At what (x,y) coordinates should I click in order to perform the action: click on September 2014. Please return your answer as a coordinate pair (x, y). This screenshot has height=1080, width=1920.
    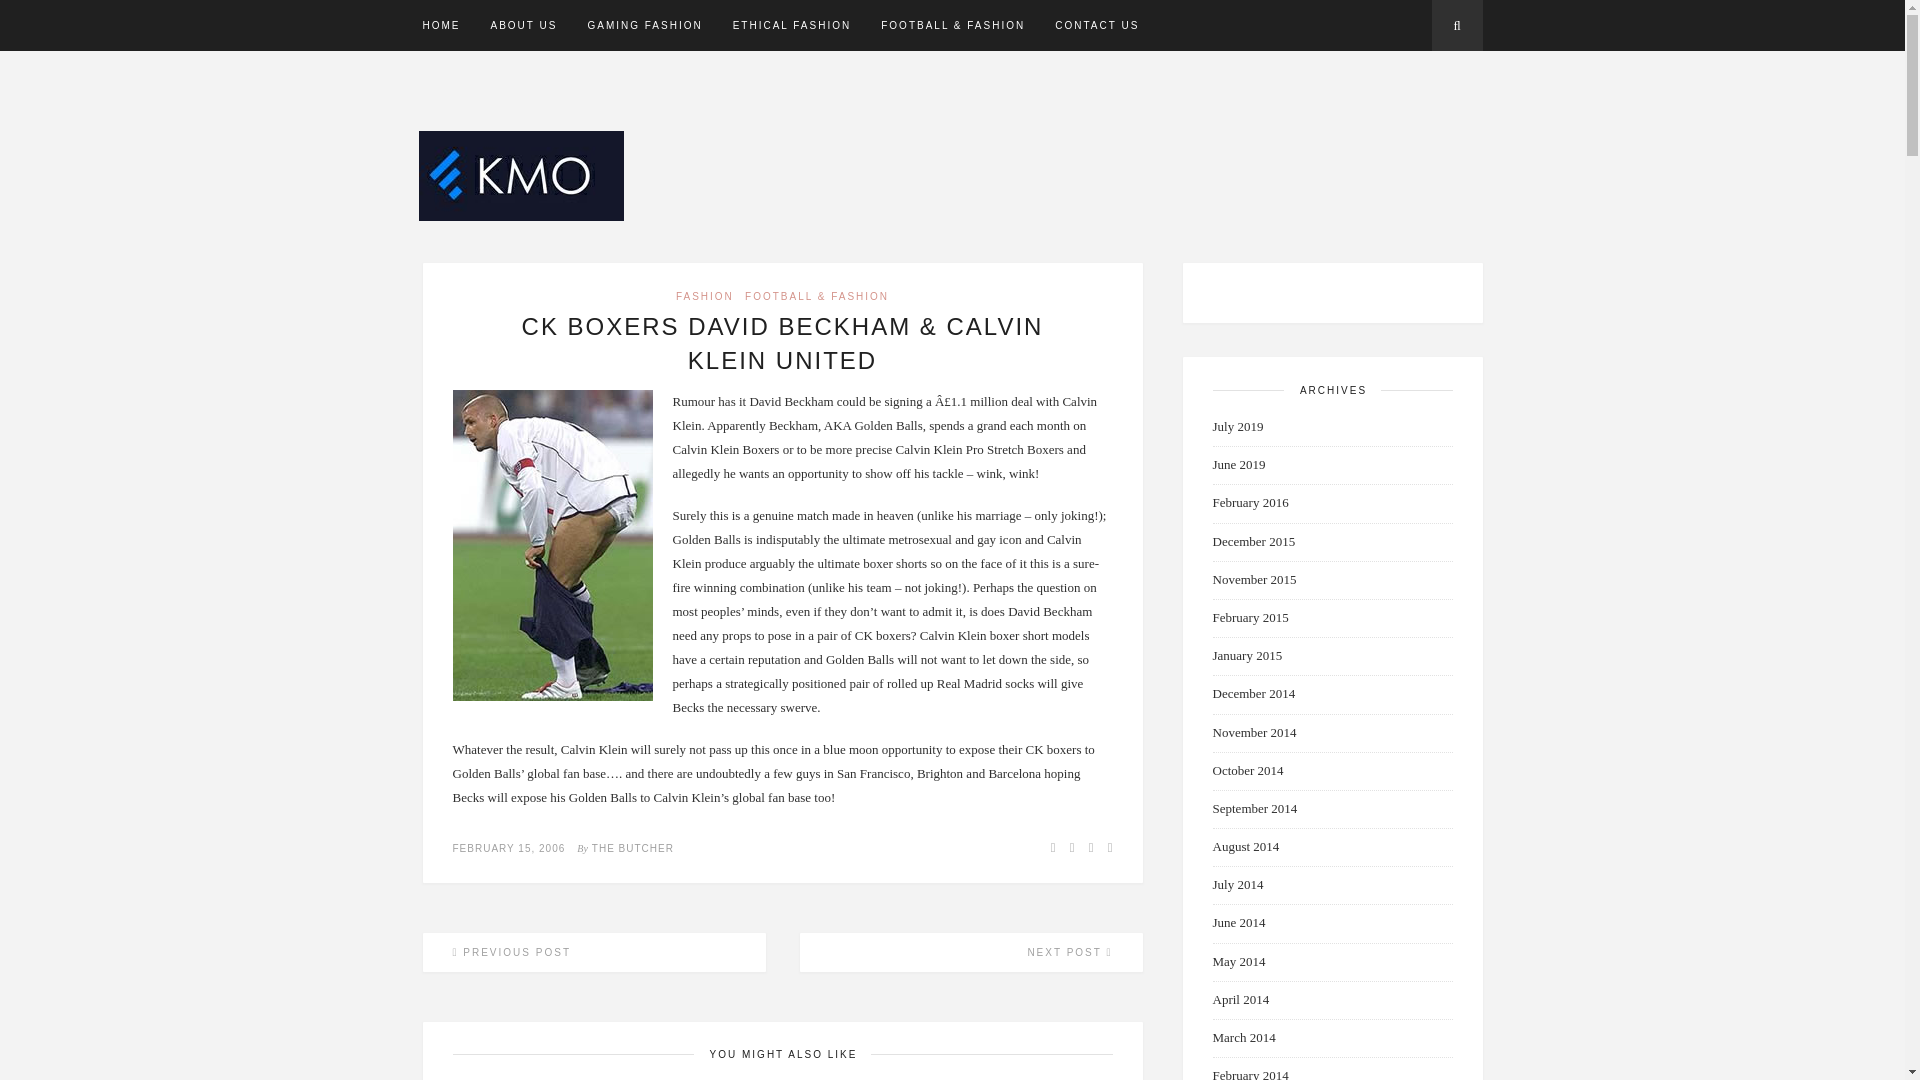
    Looking at the image, I should click on (1254, 808).